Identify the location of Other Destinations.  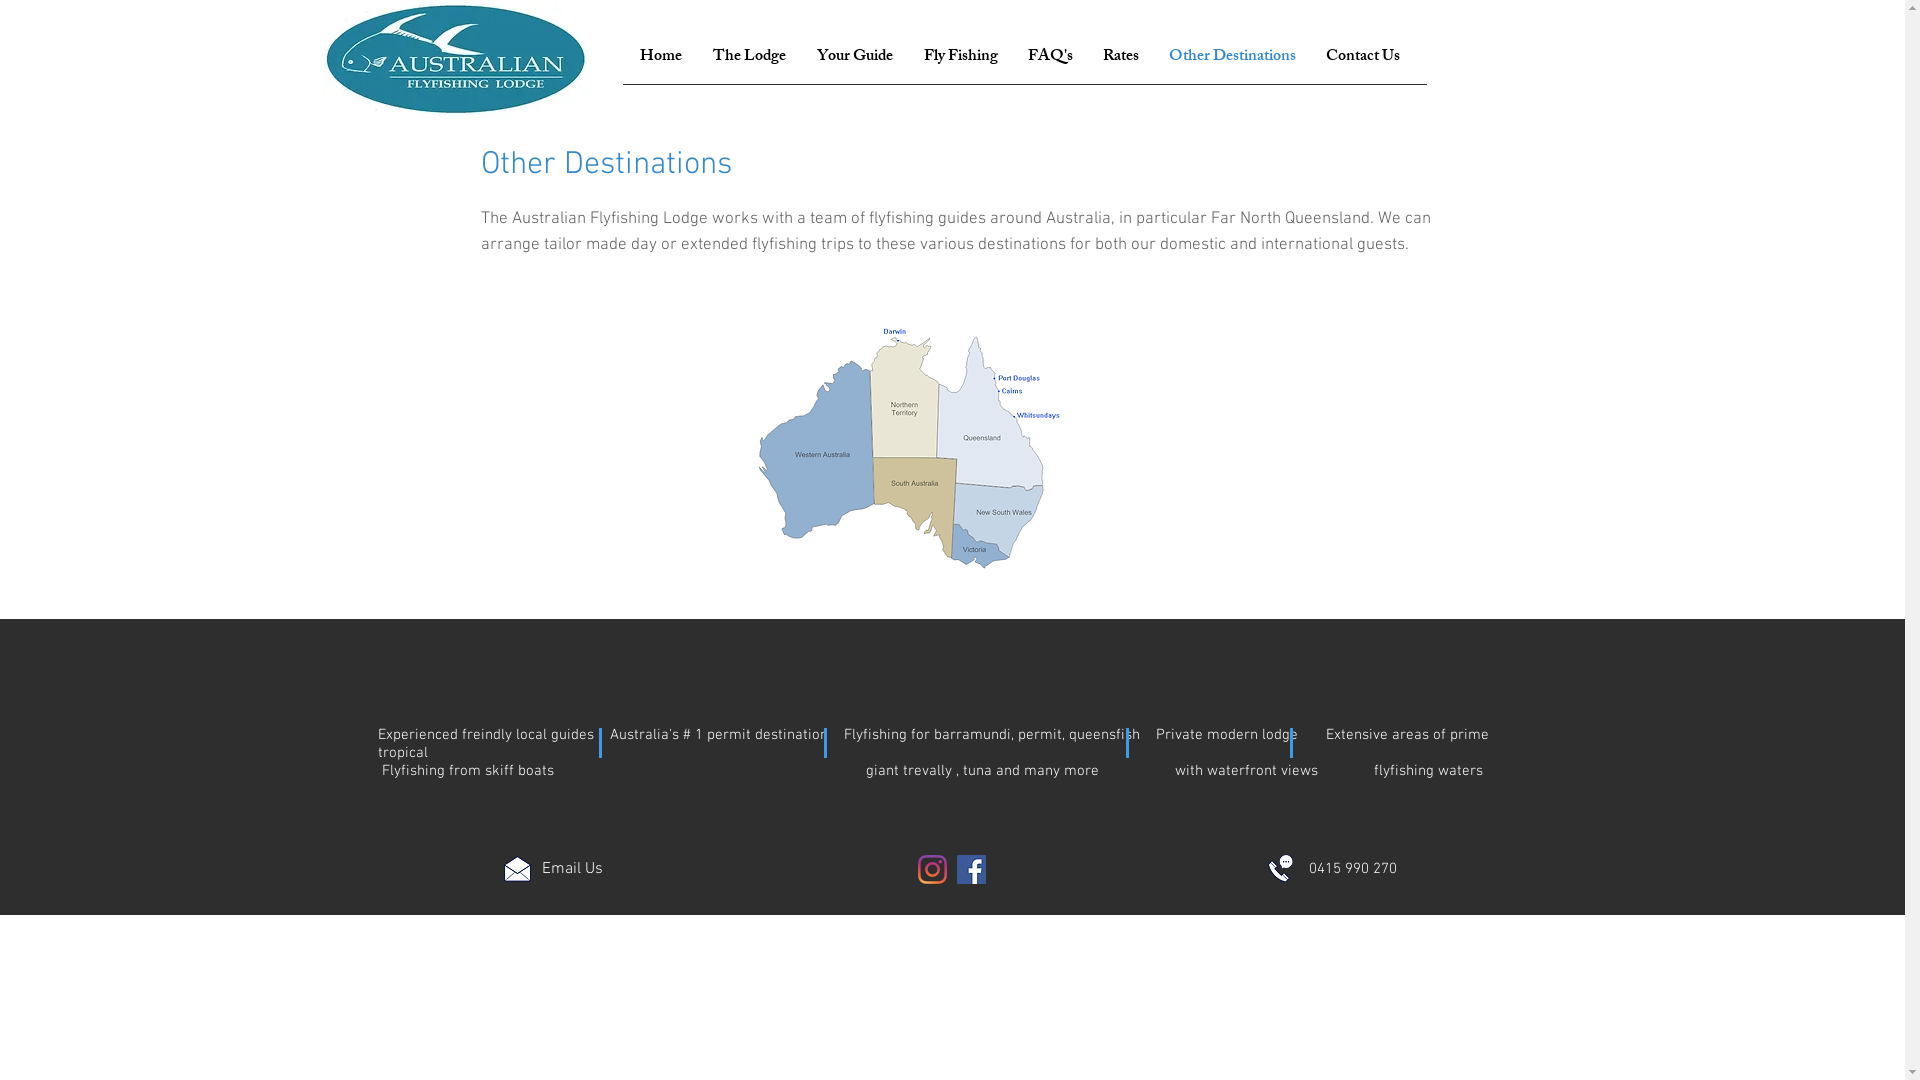
(1232, 58).